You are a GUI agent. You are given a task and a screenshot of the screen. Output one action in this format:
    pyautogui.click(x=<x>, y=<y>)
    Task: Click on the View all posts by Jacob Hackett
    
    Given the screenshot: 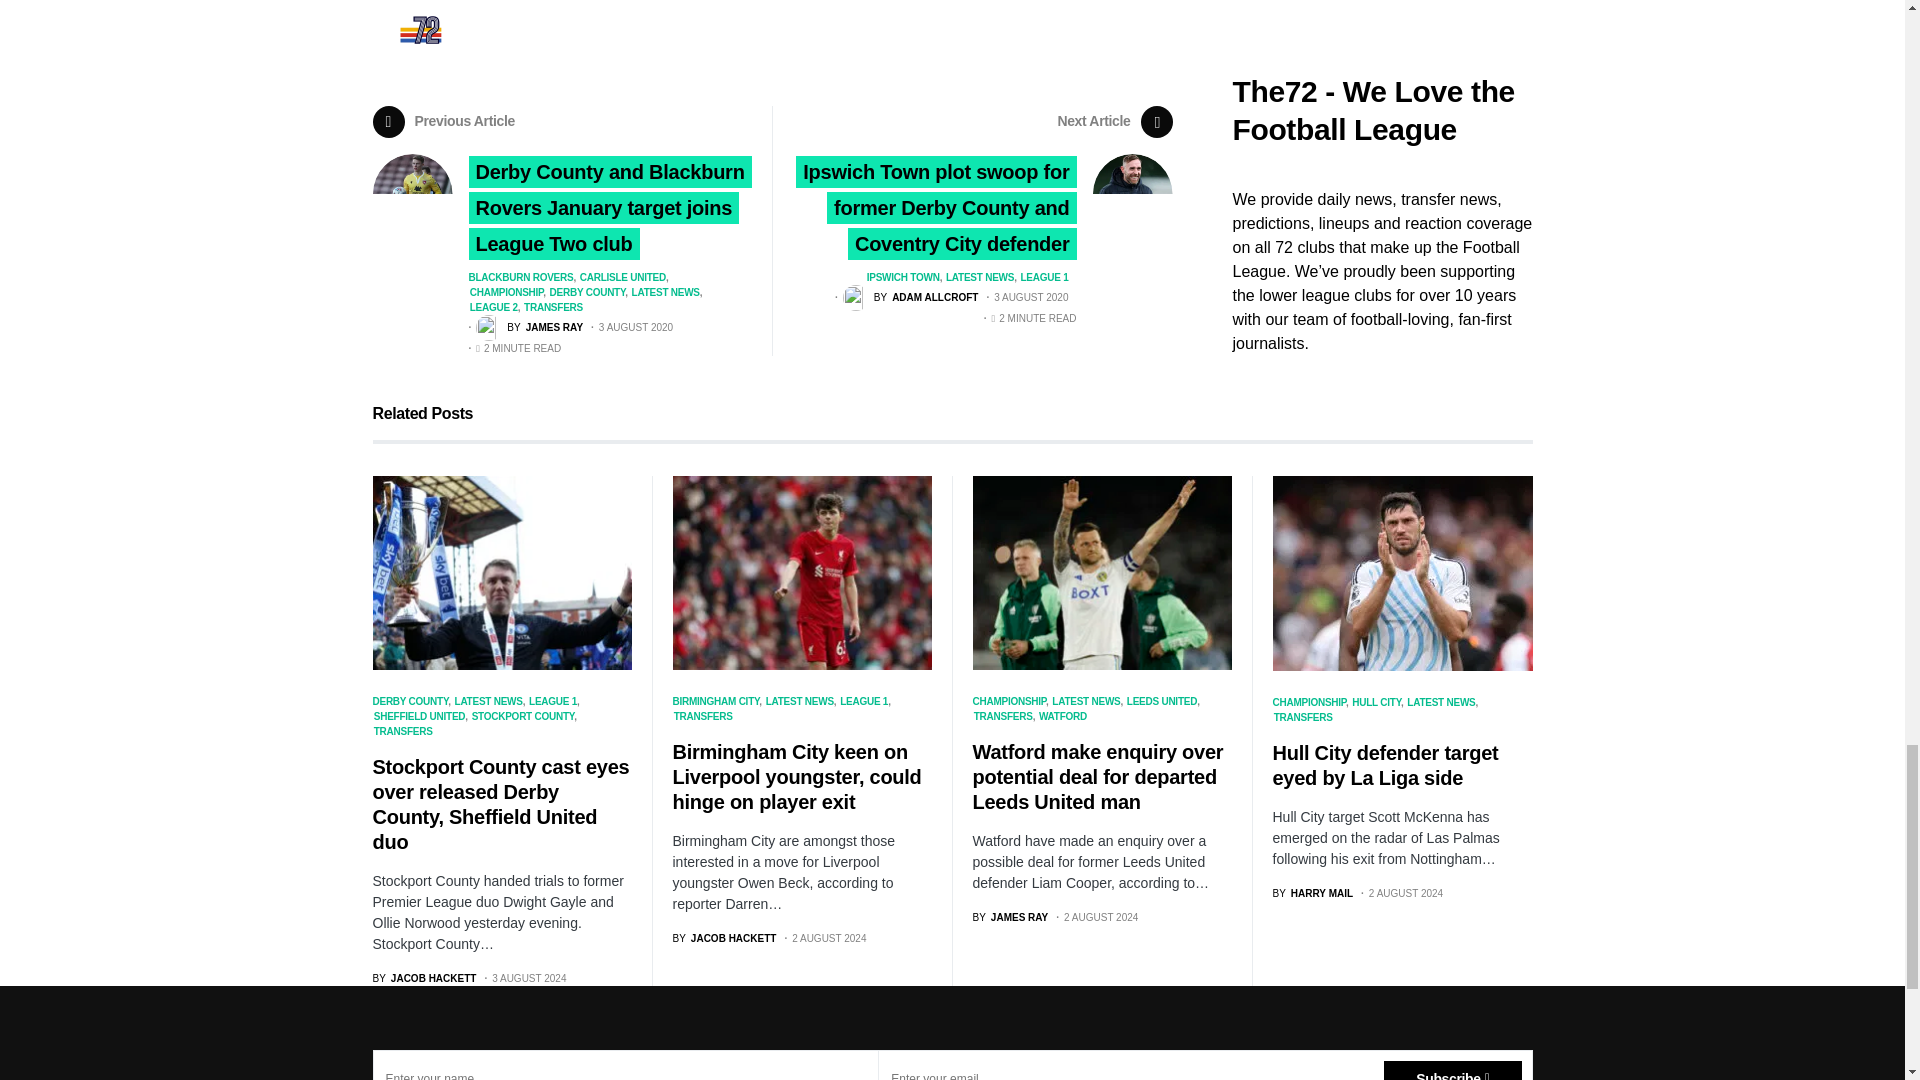 What is the action you would take?
    pyautogui.click(x=724, y=938)
    